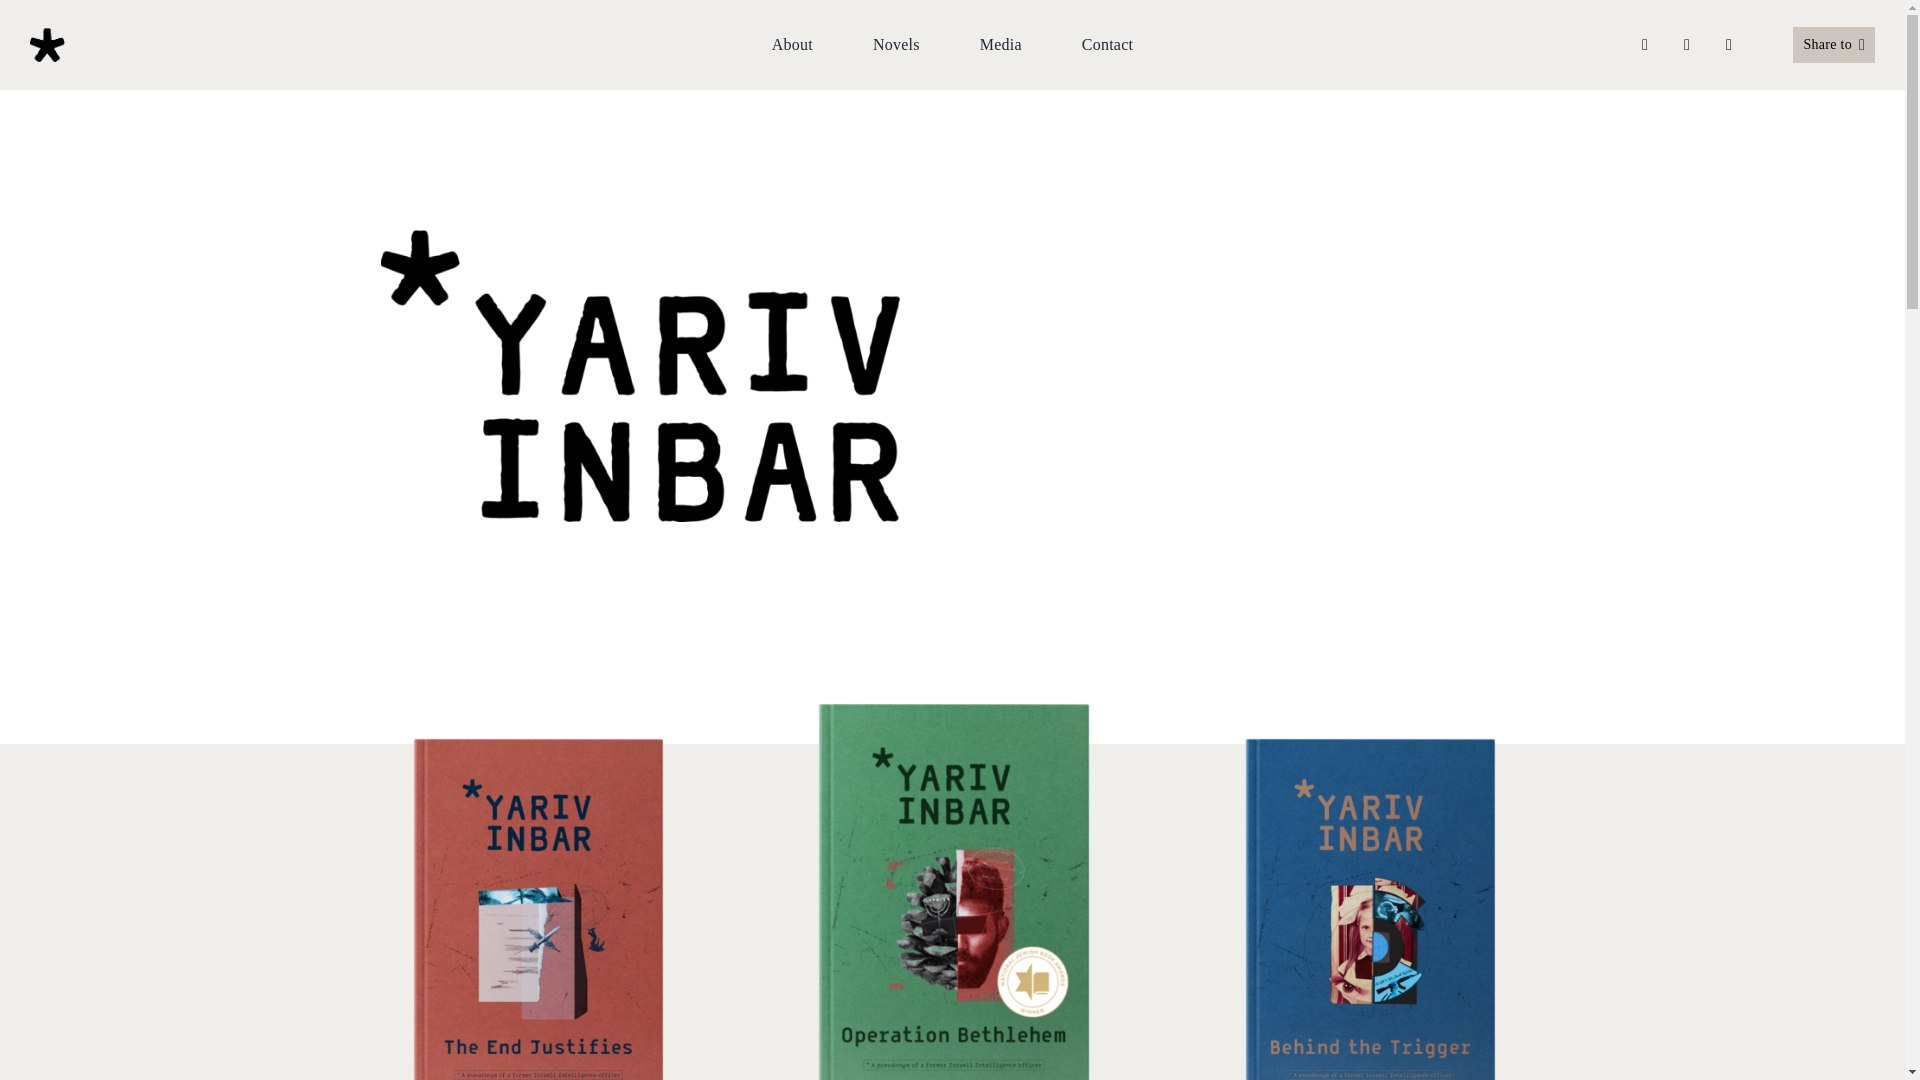  Describe the element at coordinates (1833, 45) in the screenshot. I see `Share to` at that location.